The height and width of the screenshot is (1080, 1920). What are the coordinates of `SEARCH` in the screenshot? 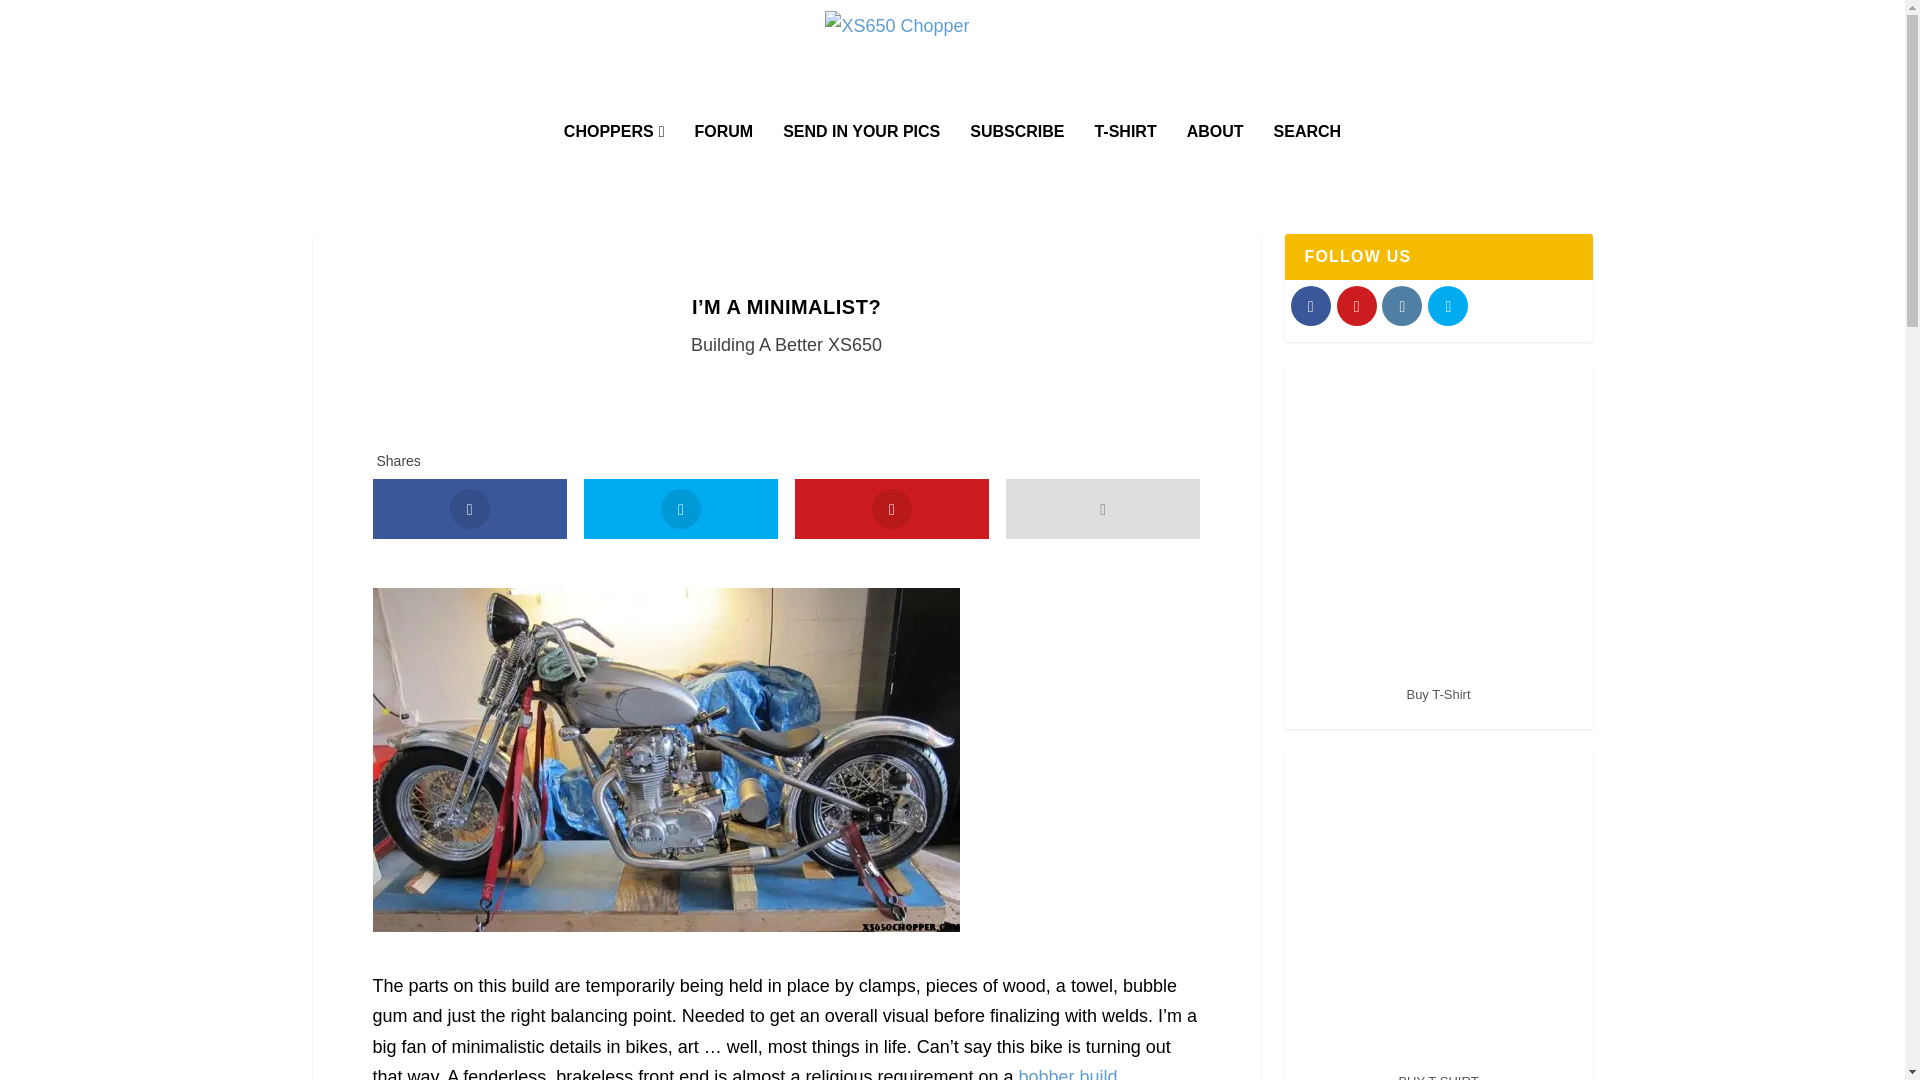 It's located at (1308, 159).